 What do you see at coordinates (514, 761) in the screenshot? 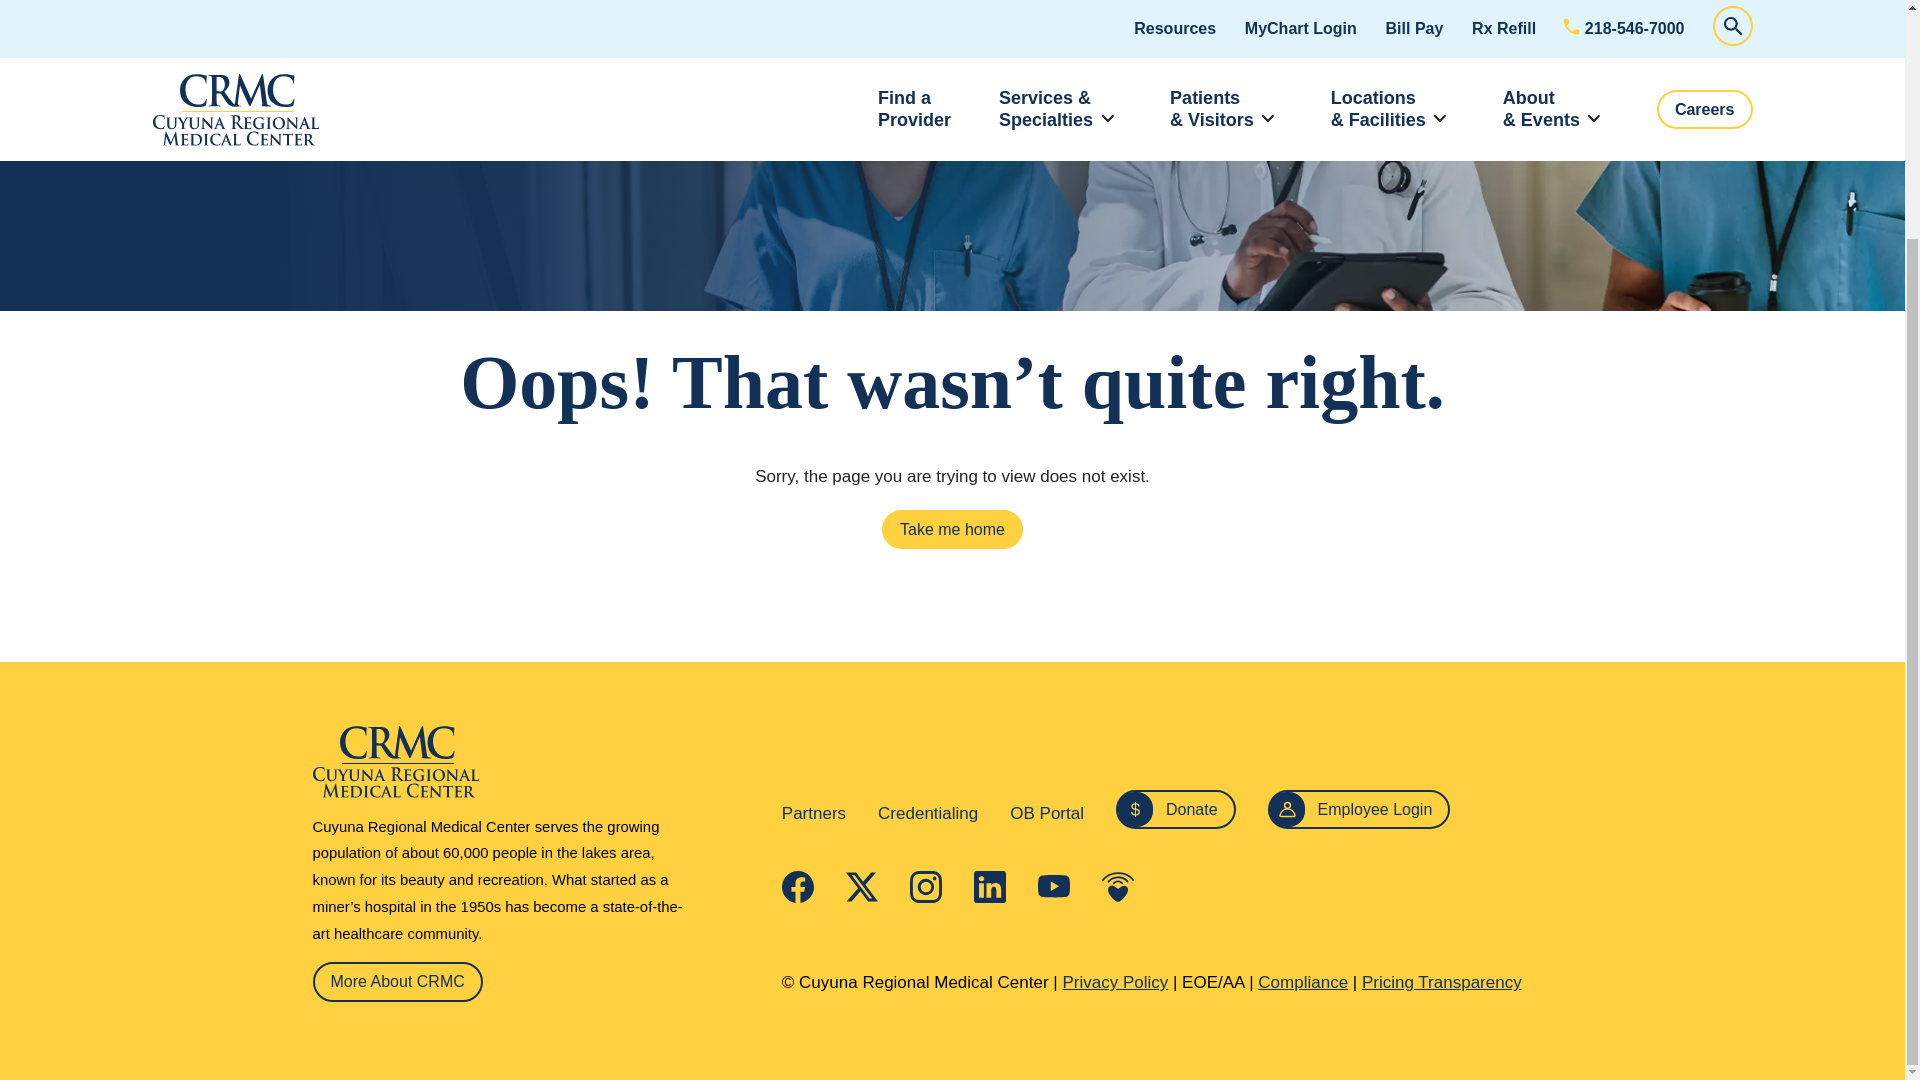
I see `SafeBuilt` at bounding box center [514, 761].